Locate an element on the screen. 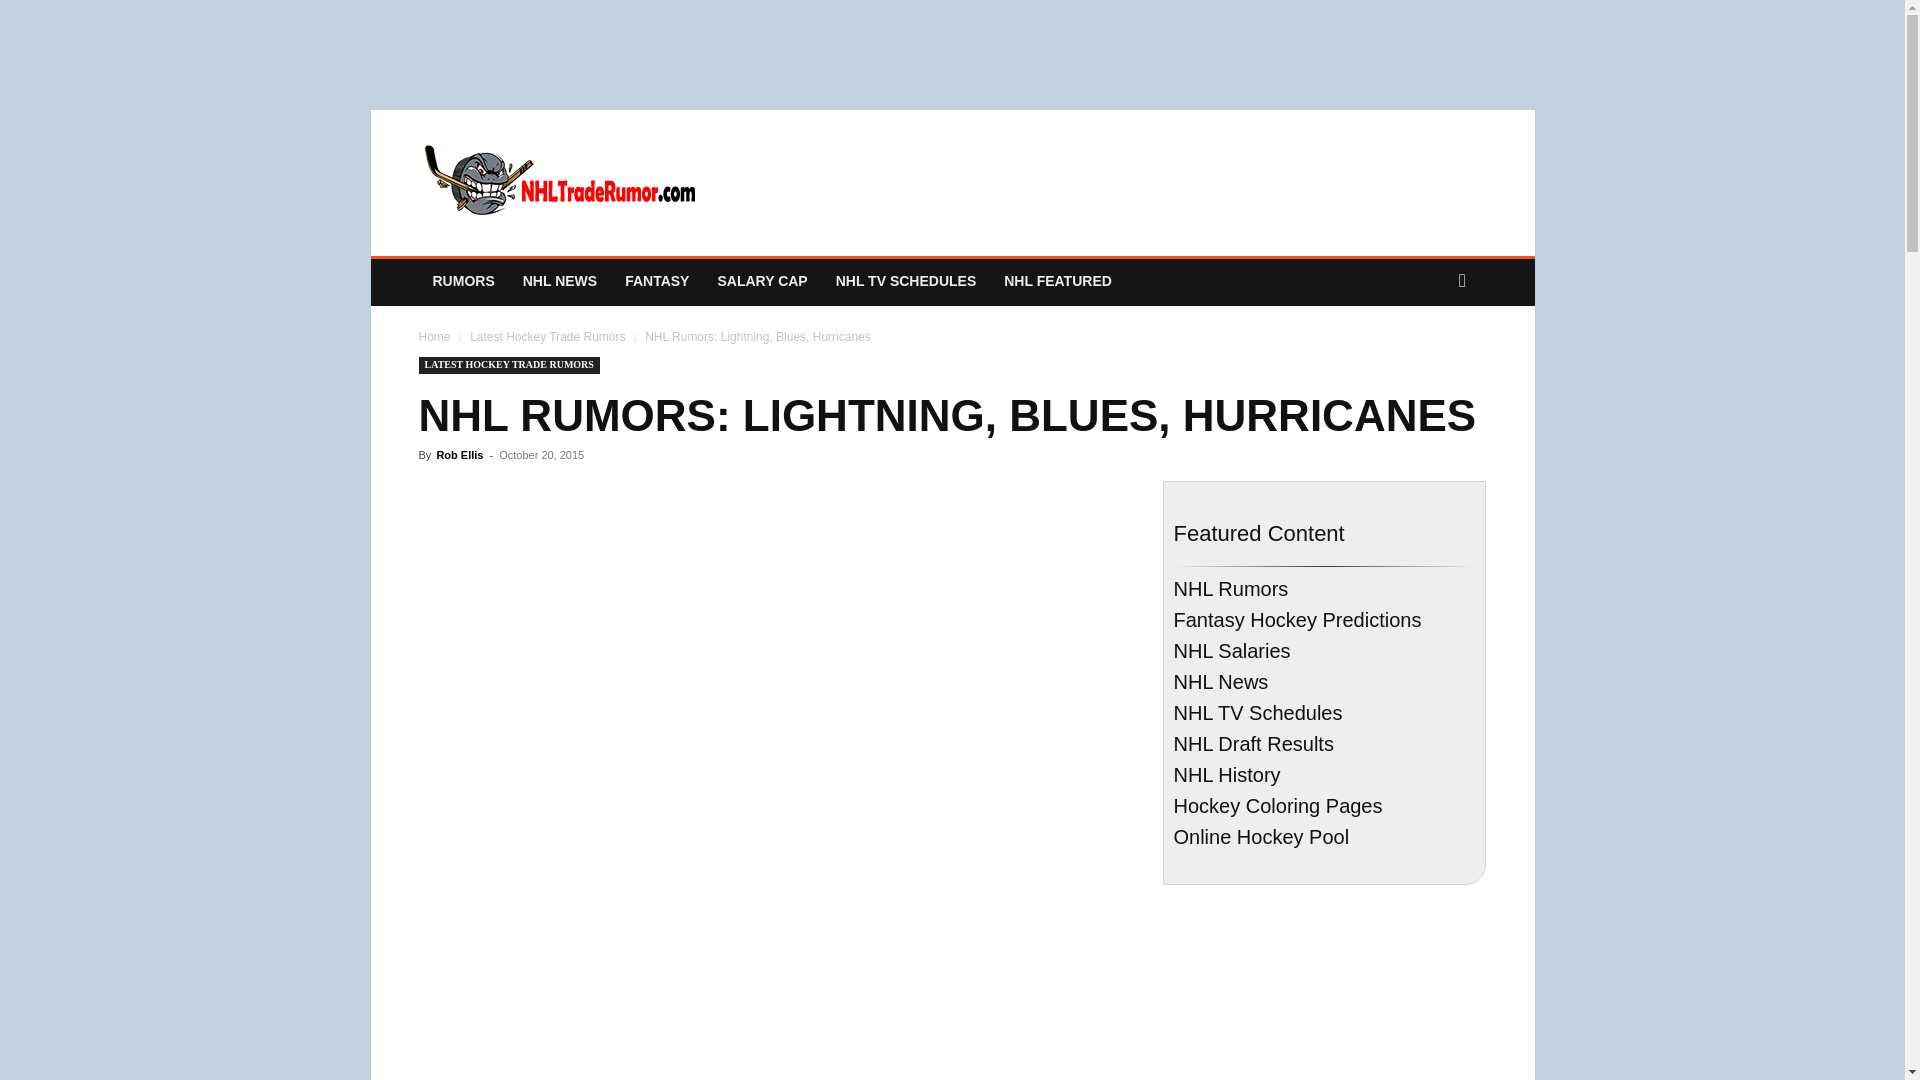  Latest NHL news and rumors is located at coordinates (463, 280).